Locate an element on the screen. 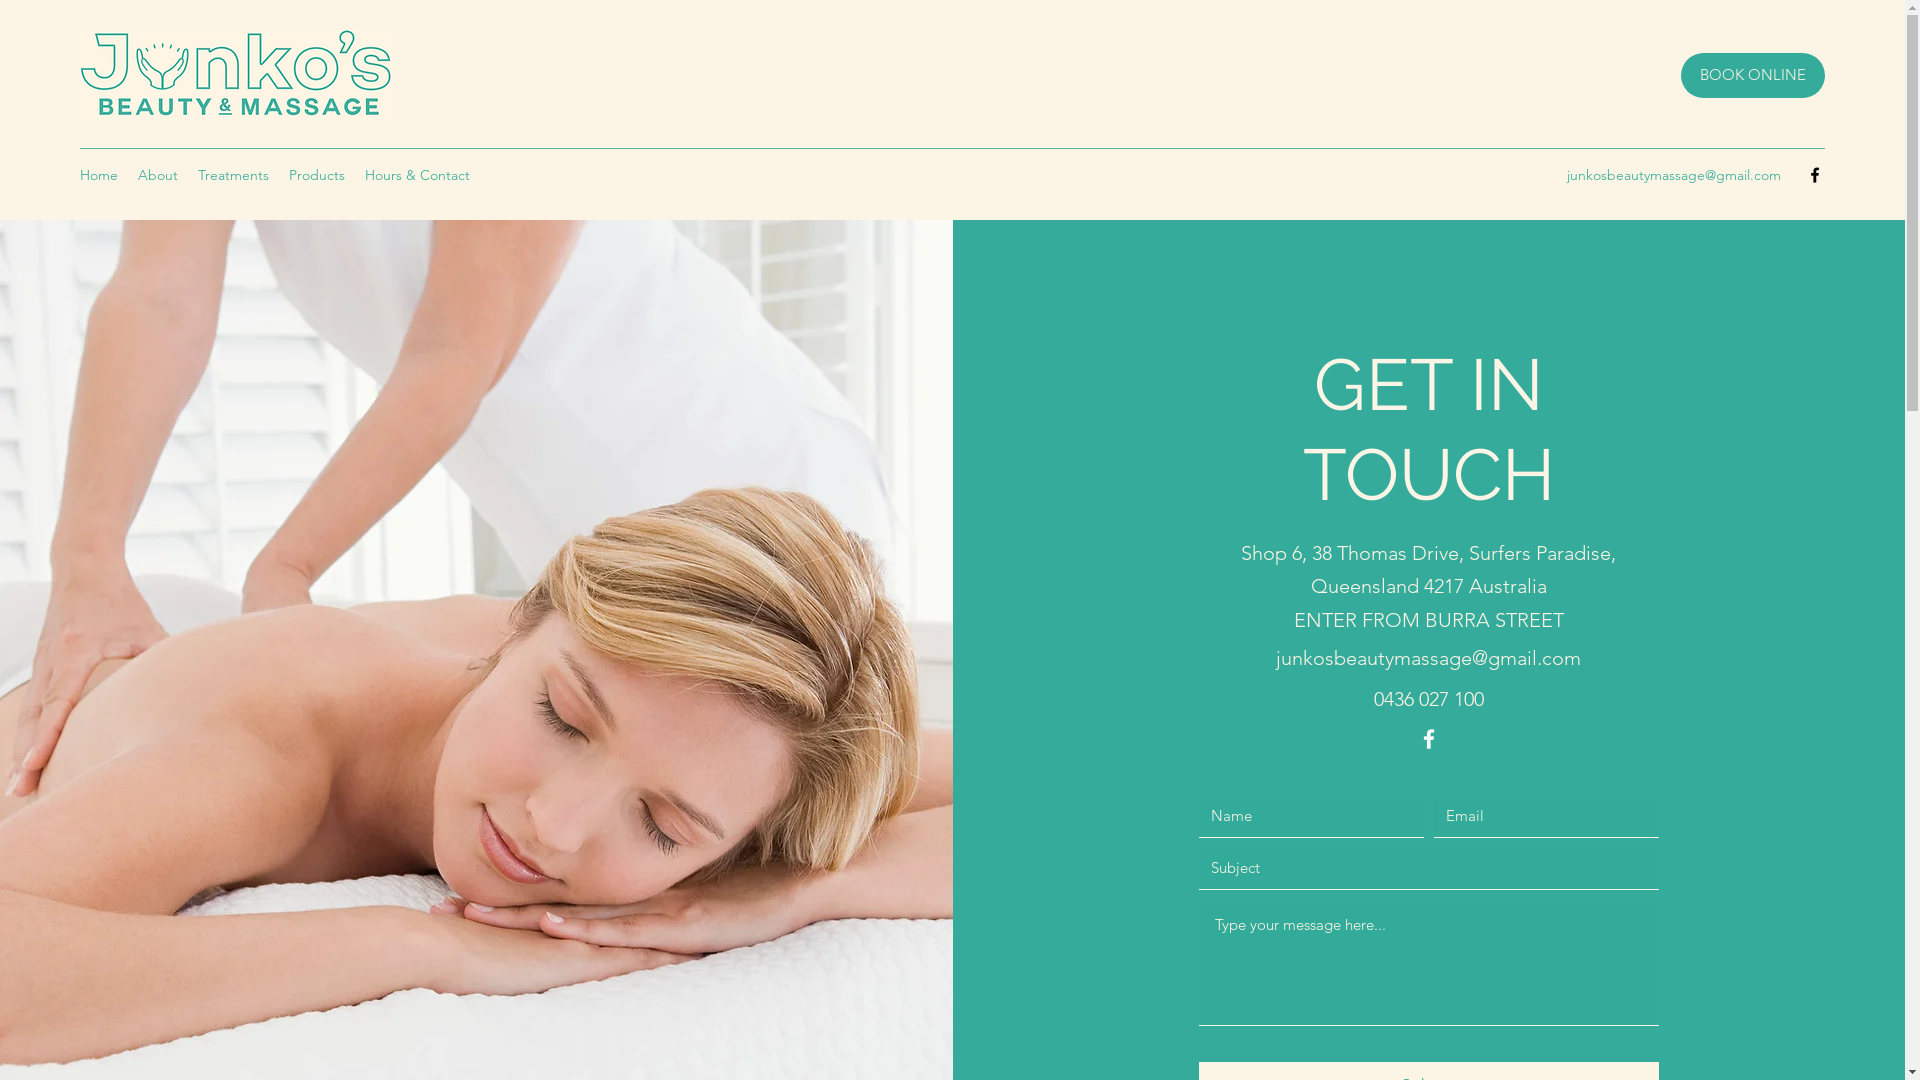 Image resolution: width=1920 pixels, height=1080 pixels. BOOK ONLINE is located at coordinates (1753, 76).